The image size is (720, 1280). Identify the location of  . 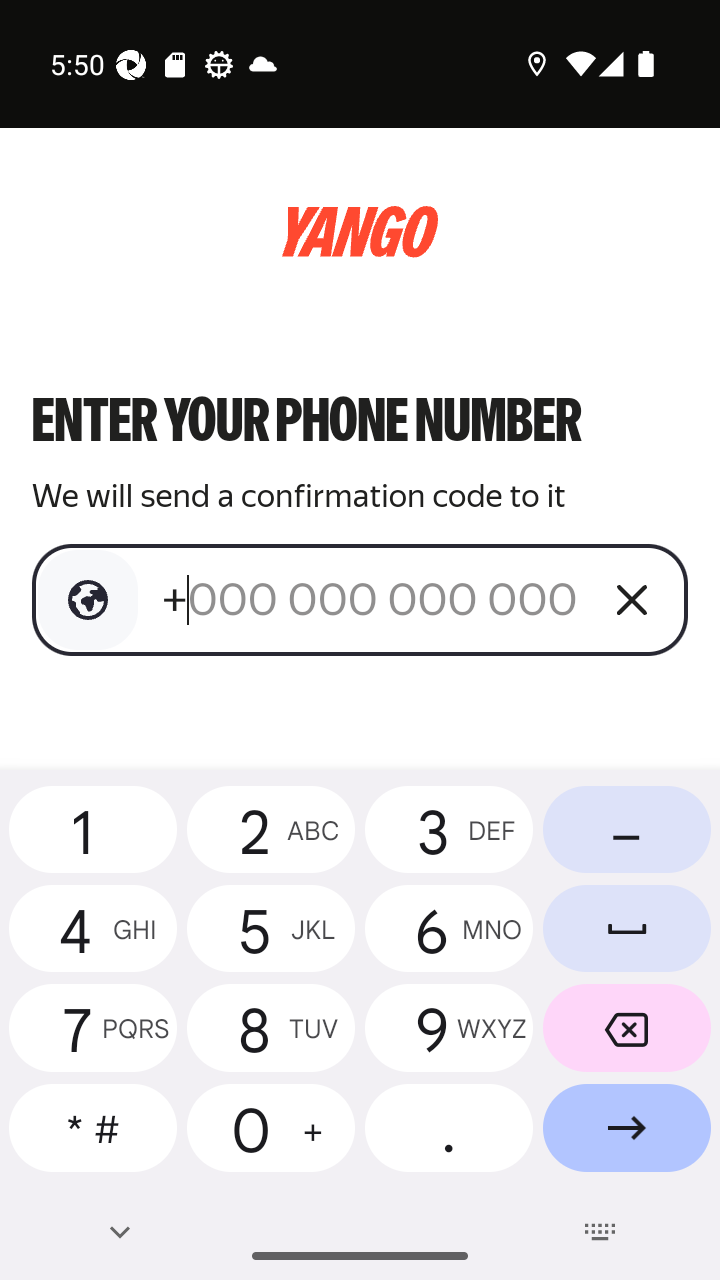
(88, 600).